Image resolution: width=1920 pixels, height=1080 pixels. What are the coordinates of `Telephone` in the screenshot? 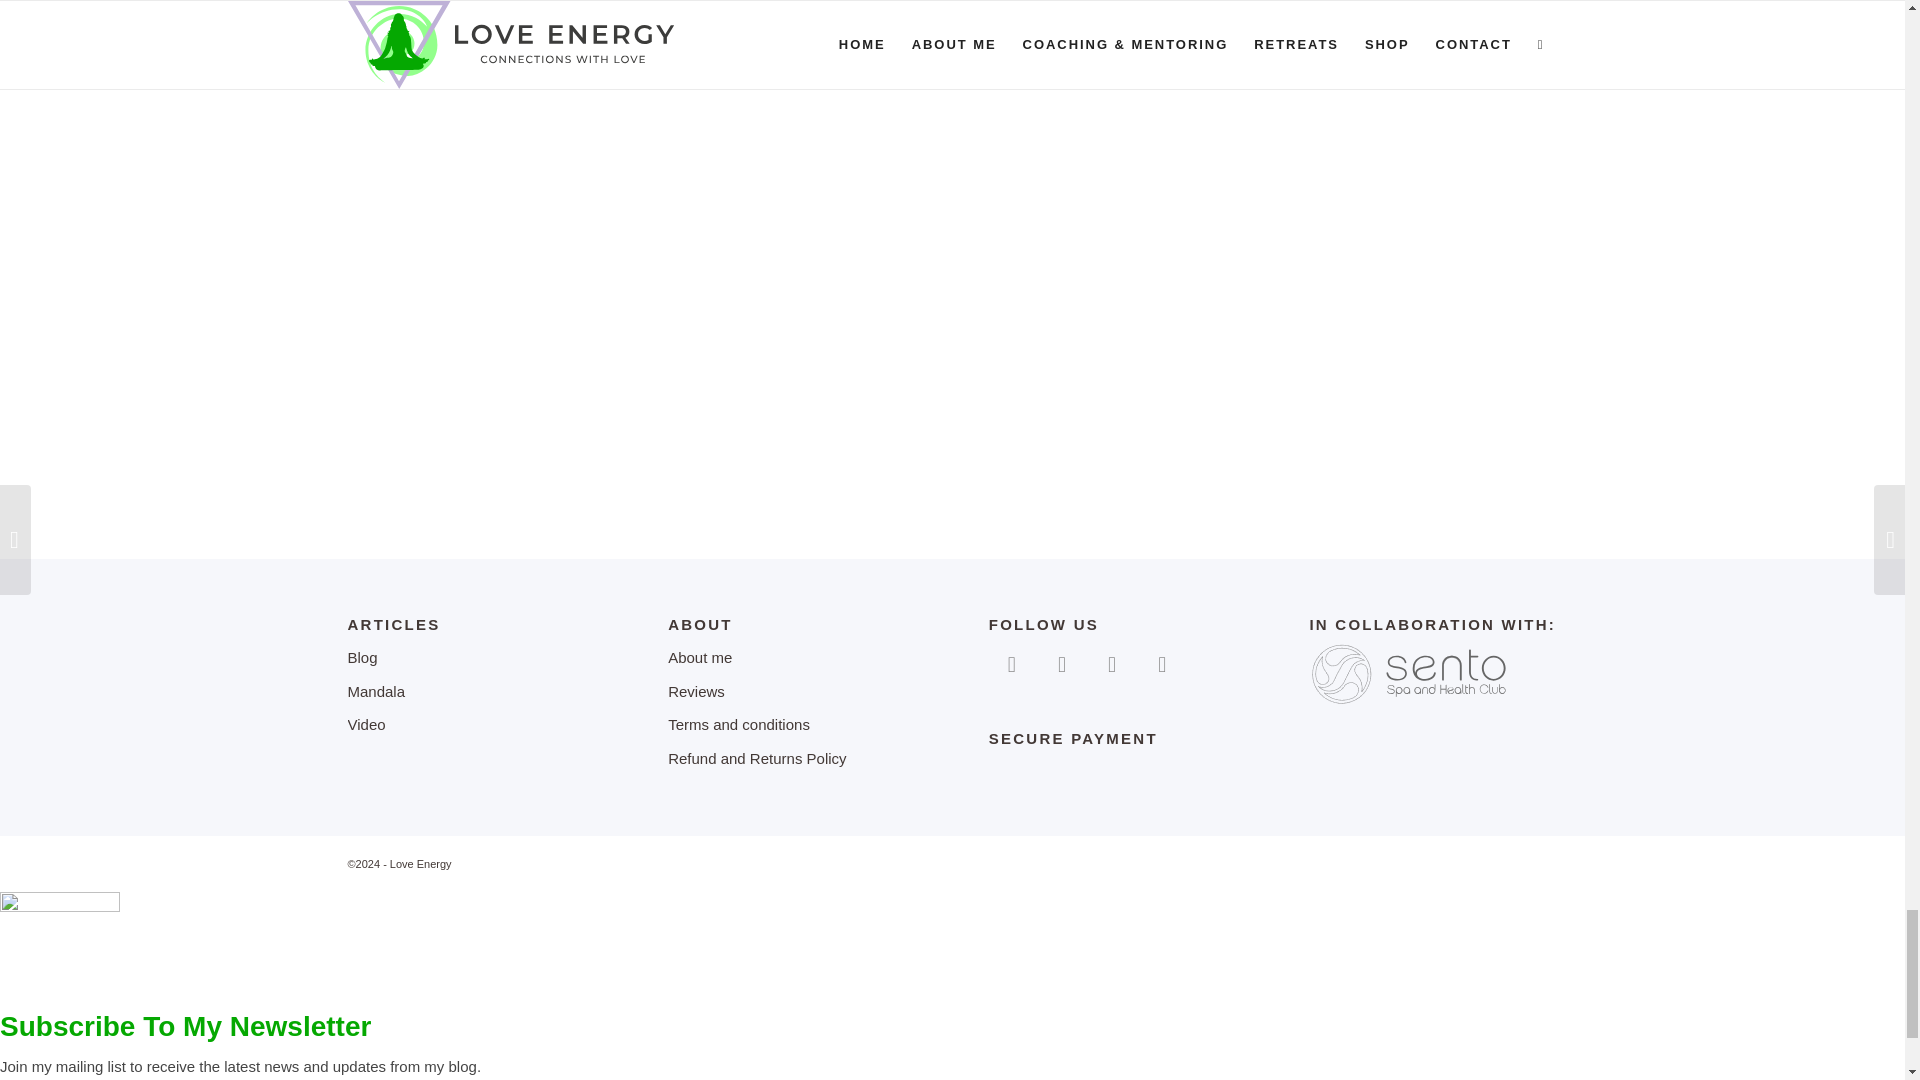 It's located at (1161, 662).